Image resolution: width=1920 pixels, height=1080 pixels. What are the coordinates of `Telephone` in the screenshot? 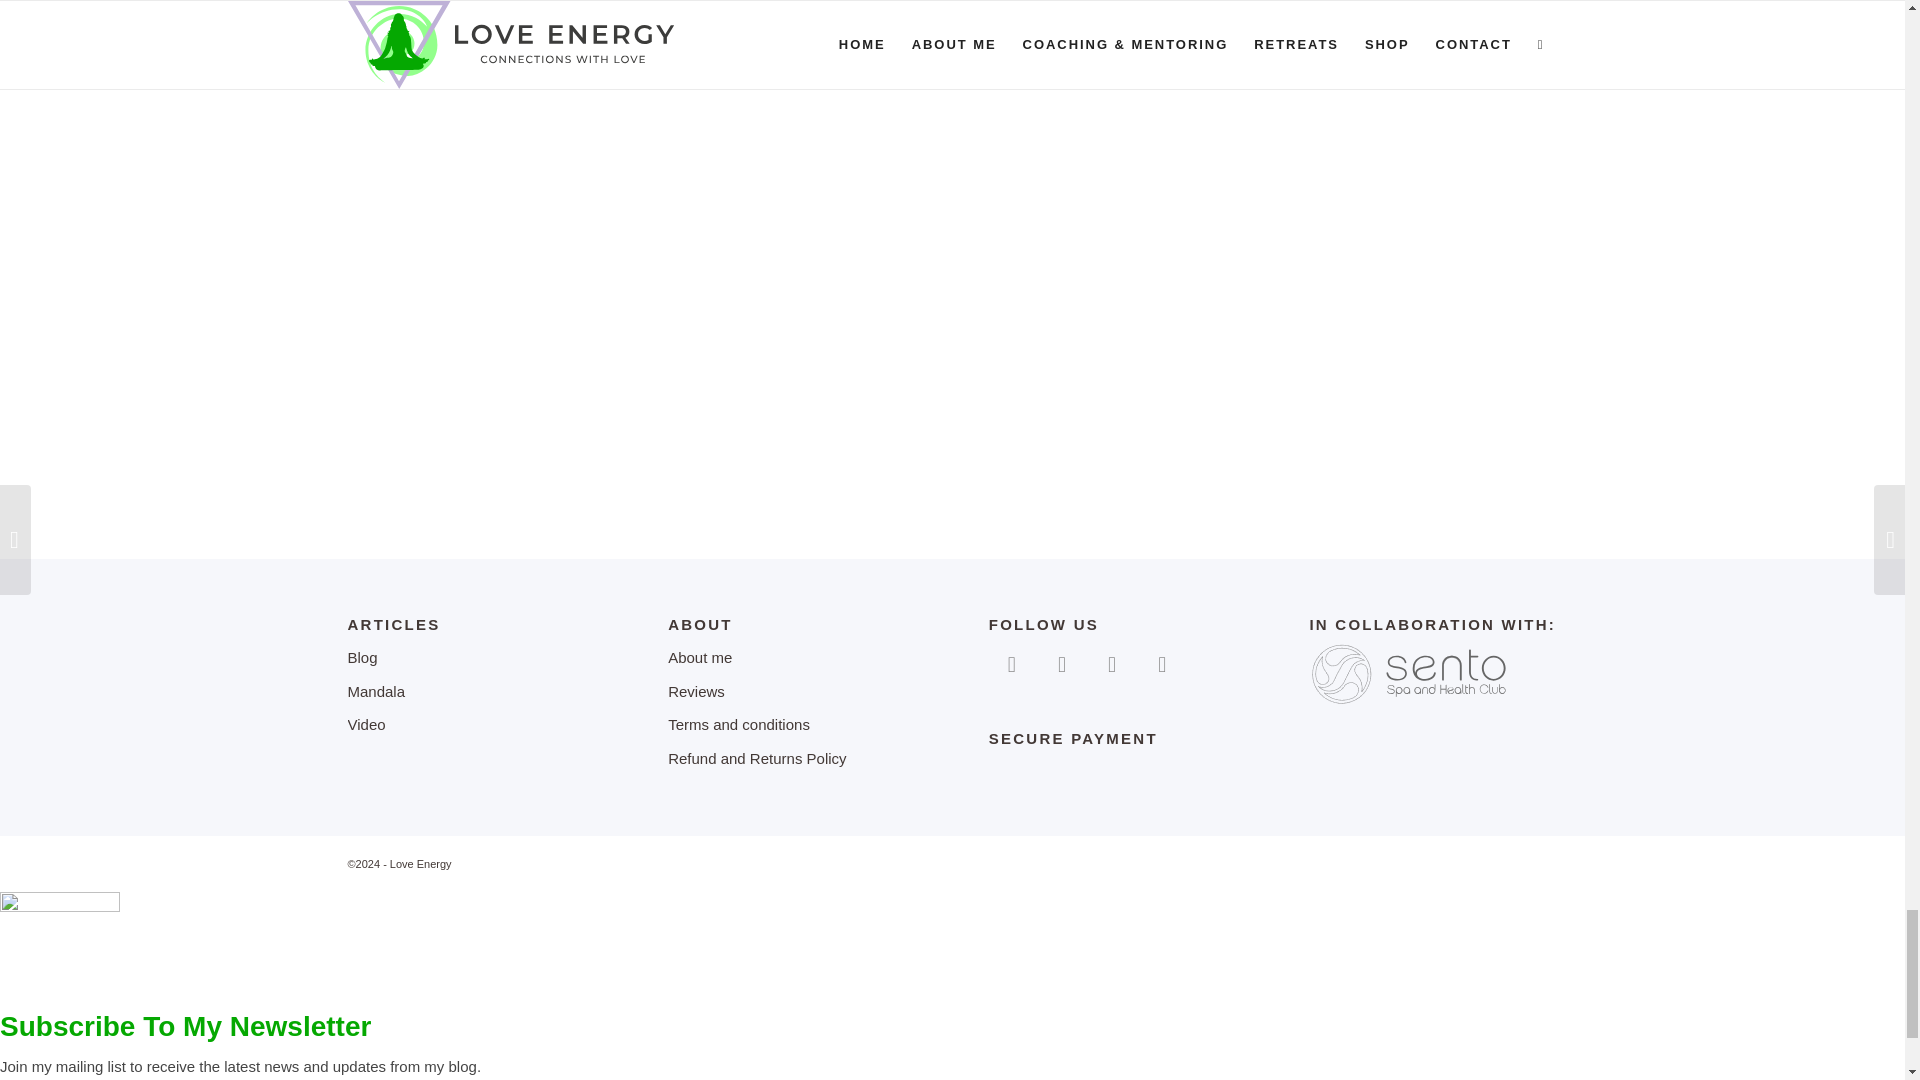 It's located at (1161, 662).